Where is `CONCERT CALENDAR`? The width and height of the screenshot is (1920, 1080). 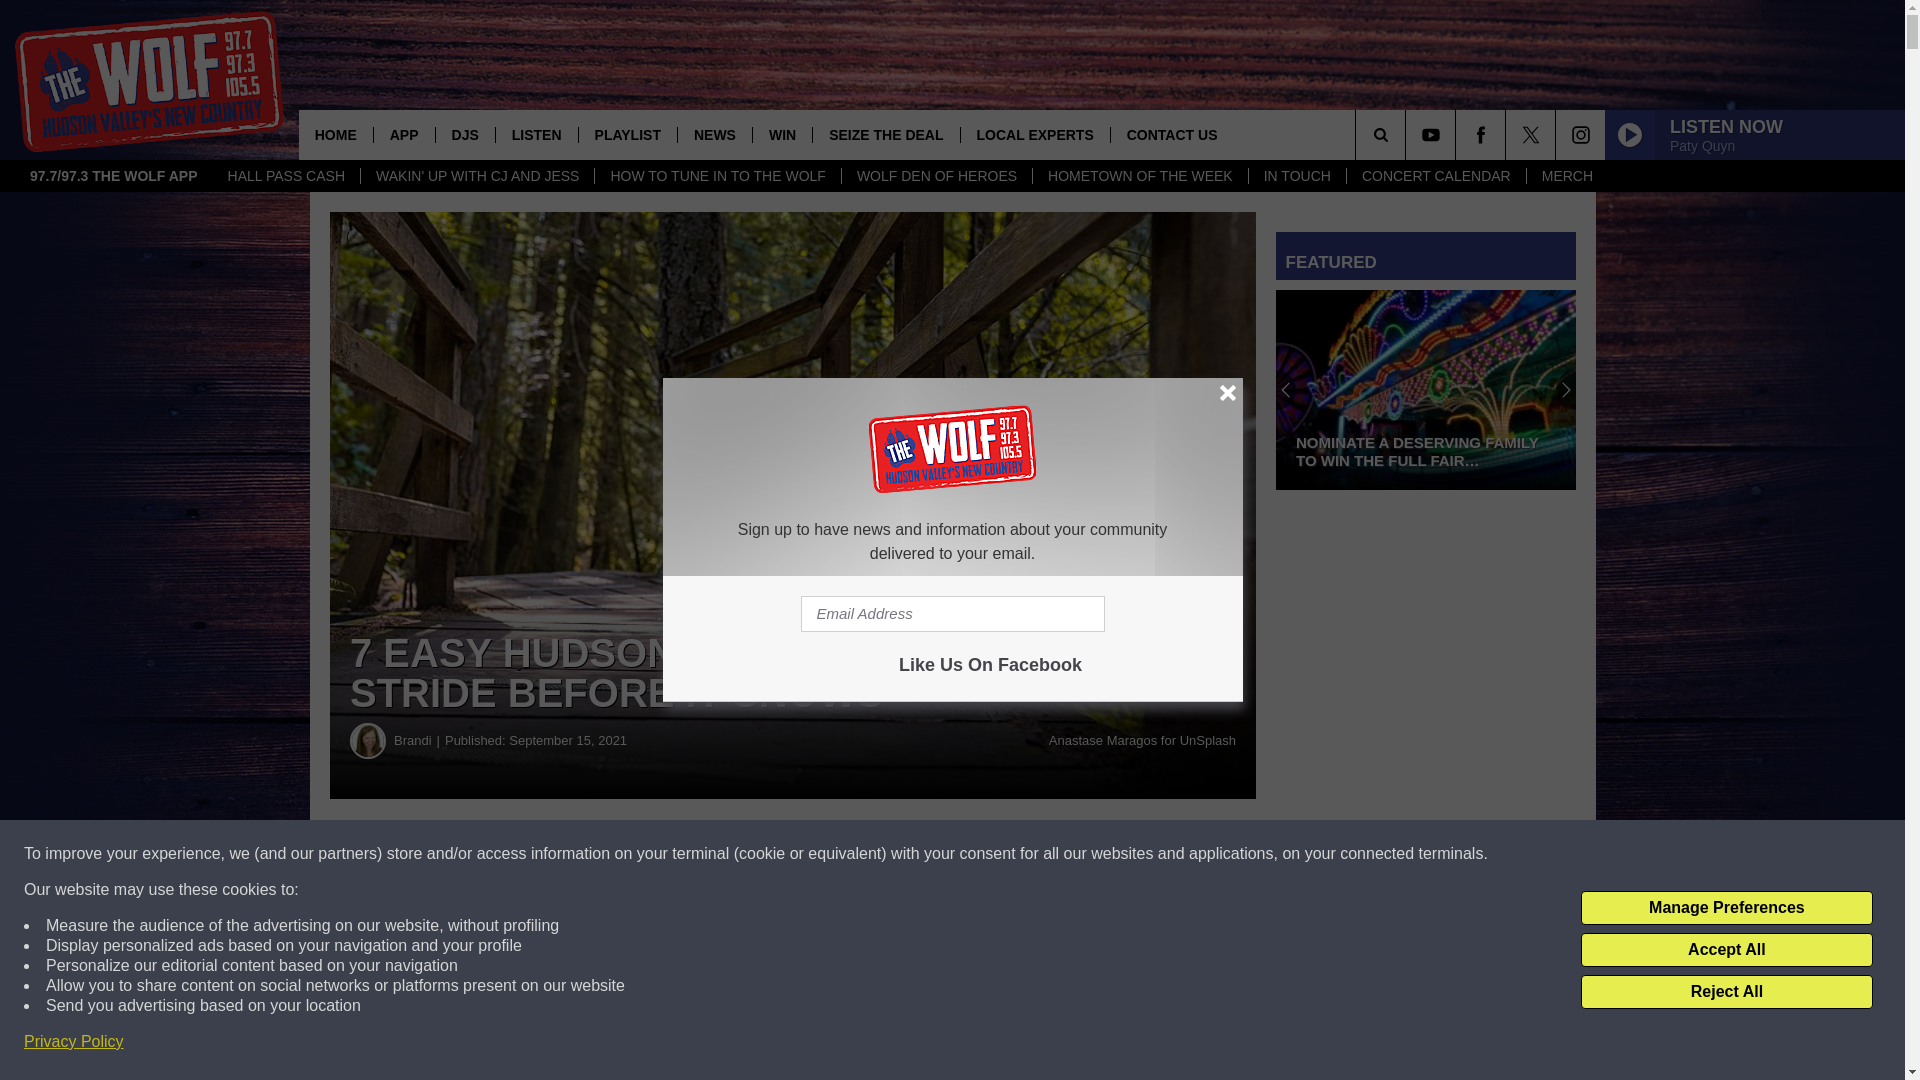 CONCERT CALENDAR is located at coordinates (1436, 176).